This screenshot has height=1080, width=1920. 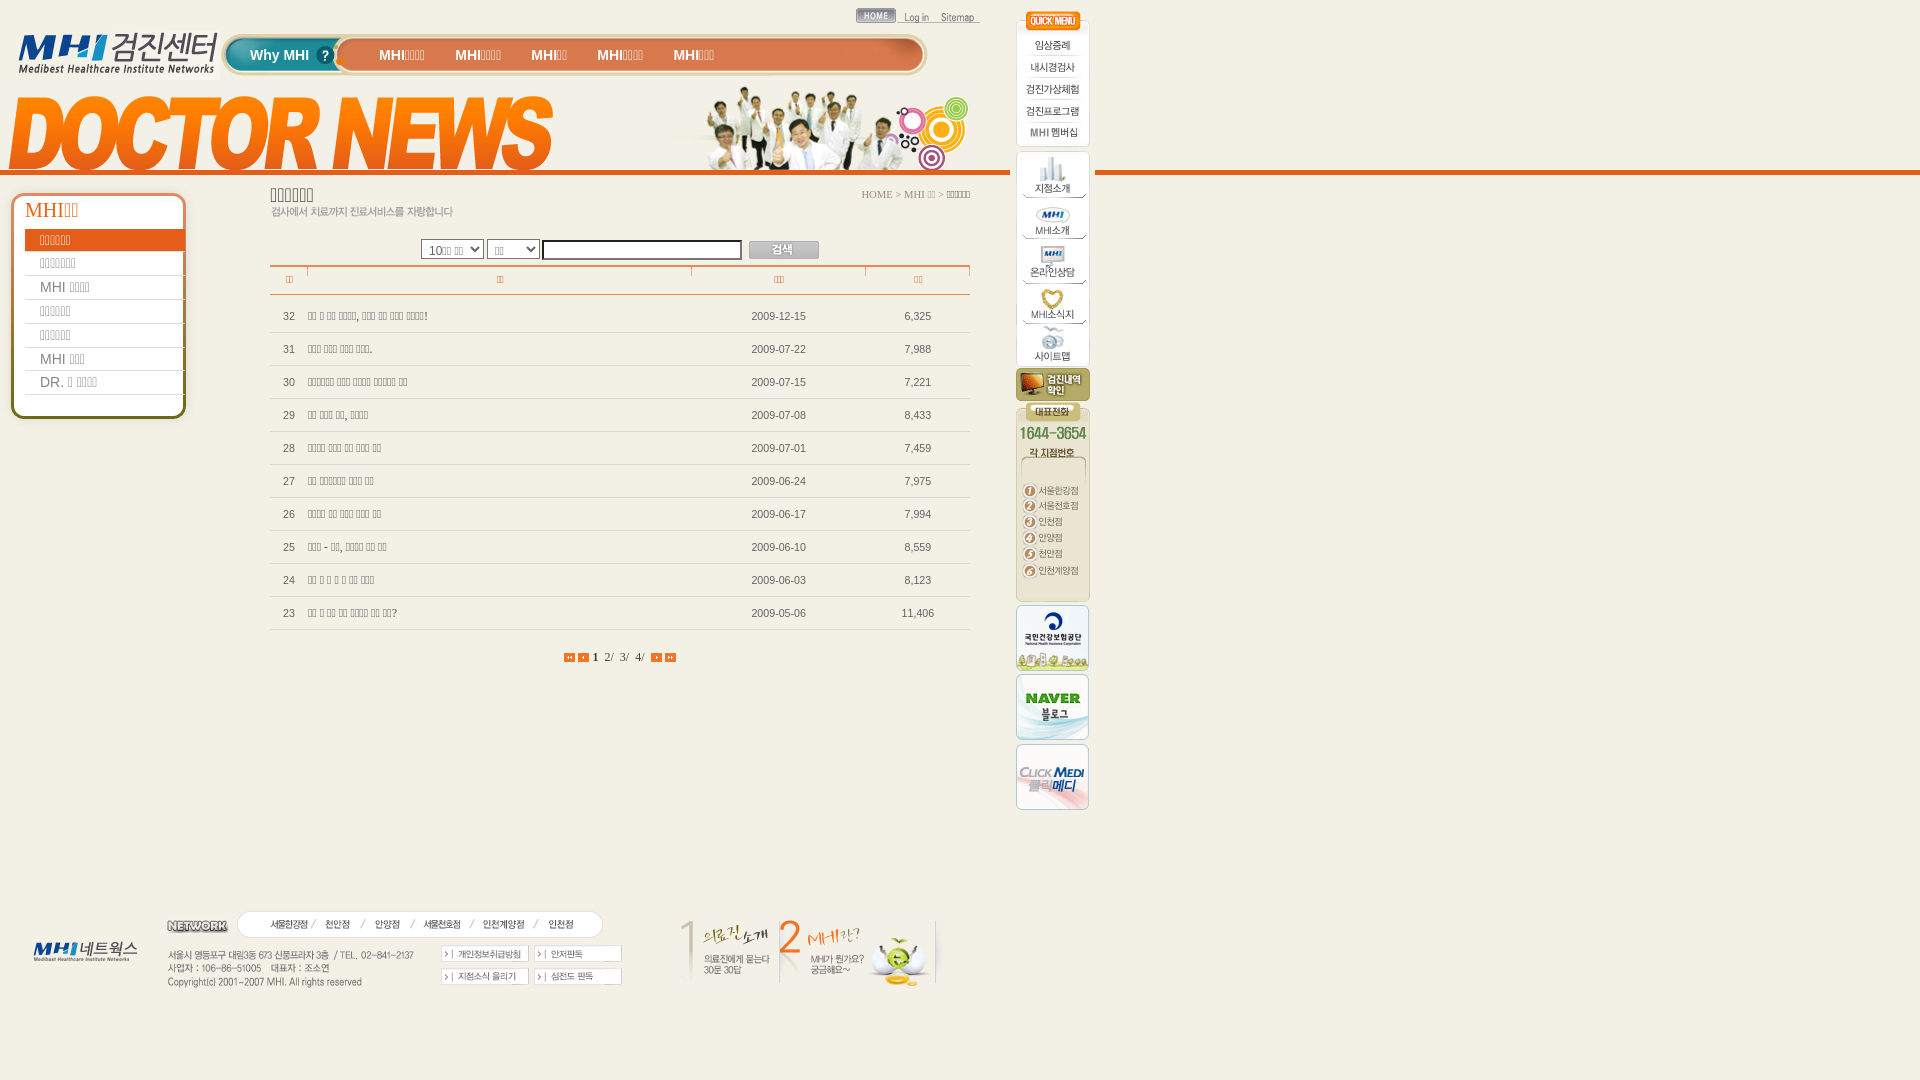 What do you see at coordinates (623, 657) in the screenshot?
I see `3` at bounding box center [623, 657].